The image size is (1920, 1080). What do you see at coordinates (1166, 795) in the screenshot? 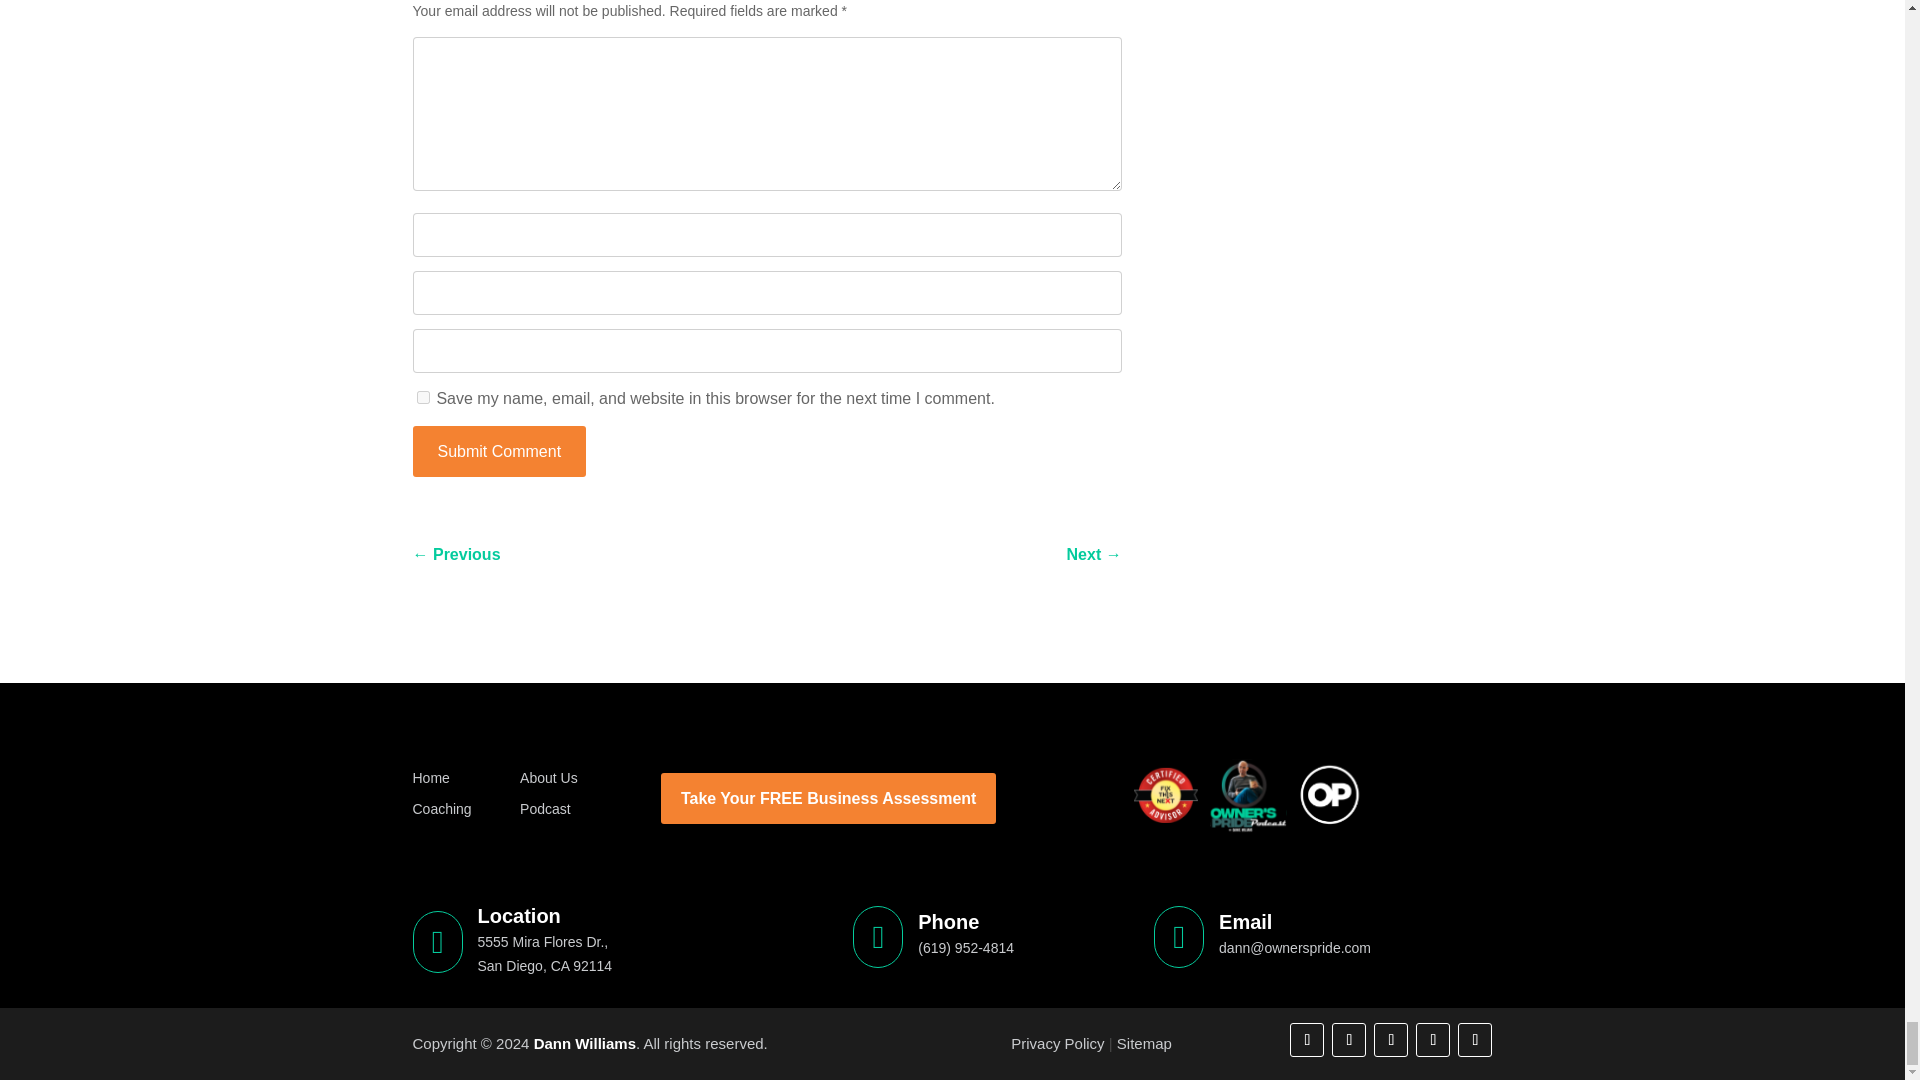
I see `Certified Advisor` at bounding box center [1166, 795].